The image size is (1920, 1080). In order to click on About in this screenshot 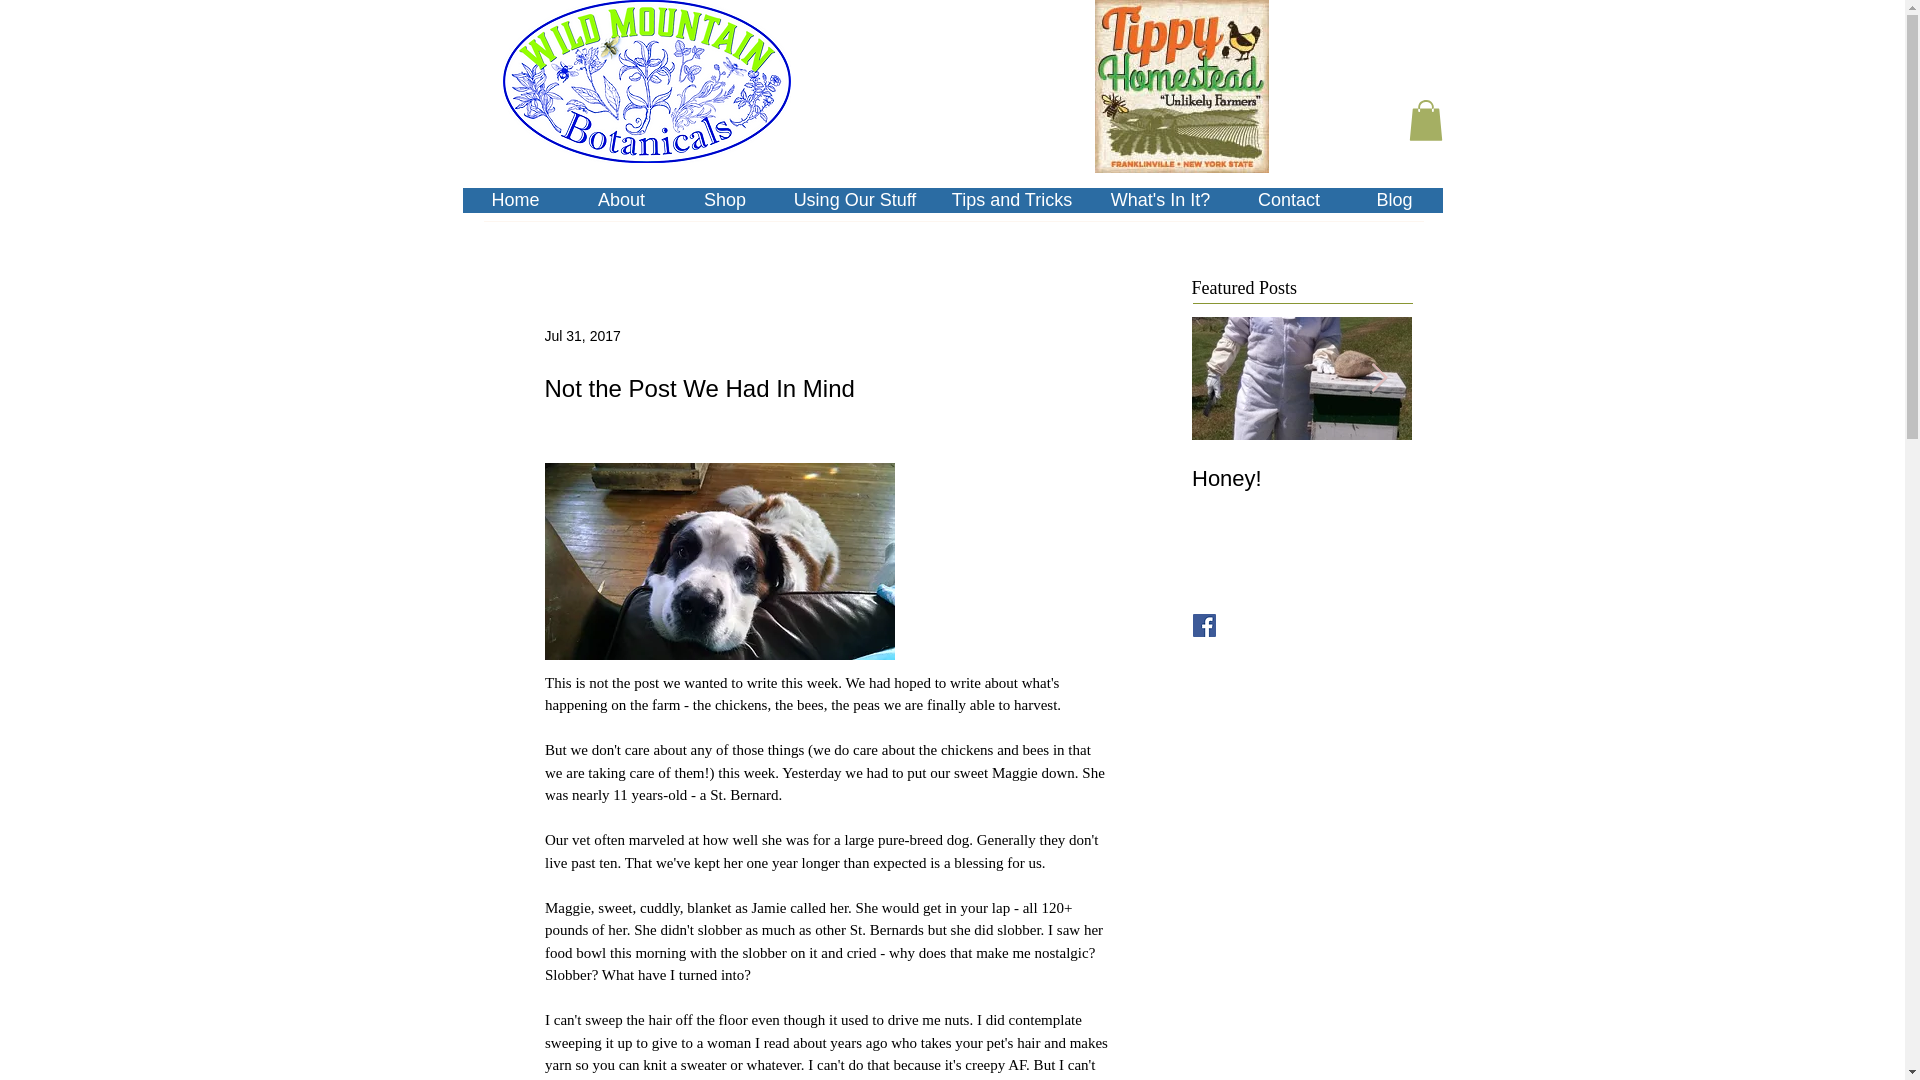, I will do `click(515, 200)`.